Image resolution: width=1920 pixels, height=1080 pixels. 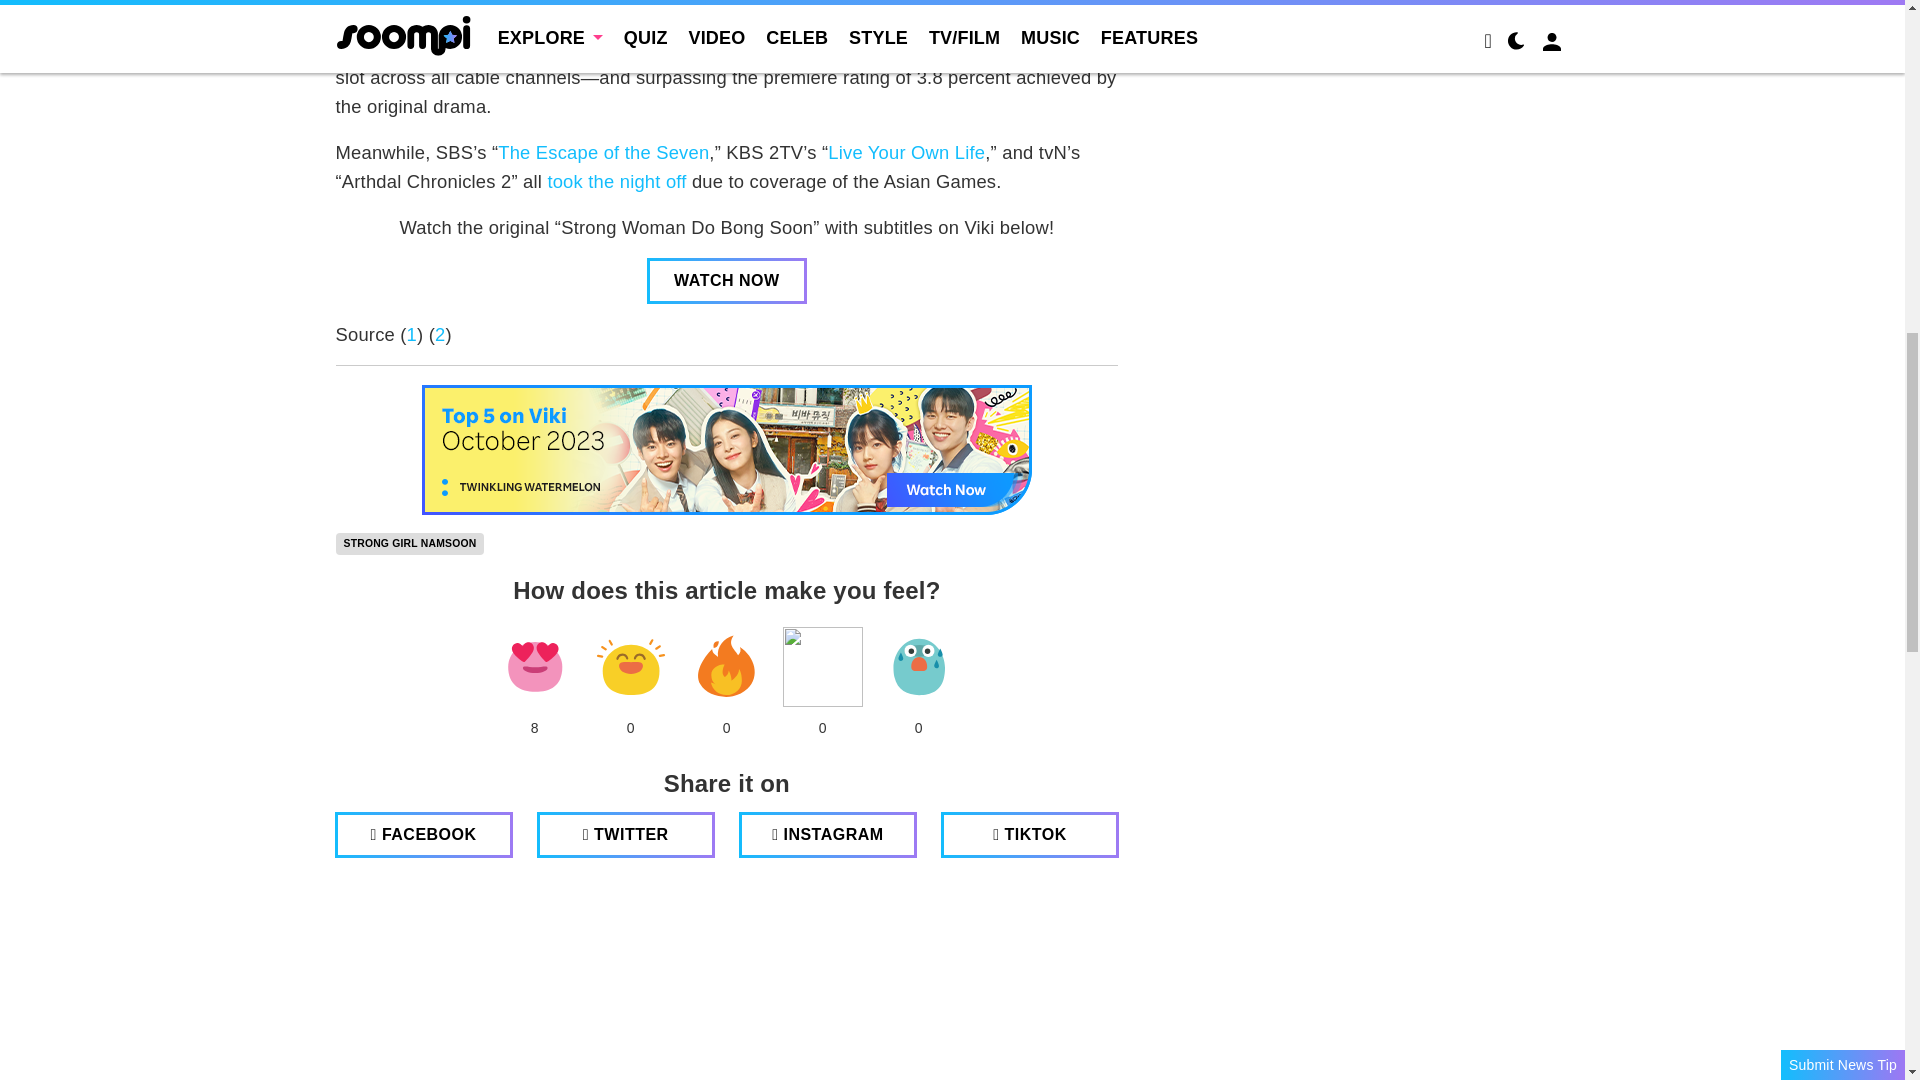 I want to click on 3rd party ad content, so click(x=727, y=984).